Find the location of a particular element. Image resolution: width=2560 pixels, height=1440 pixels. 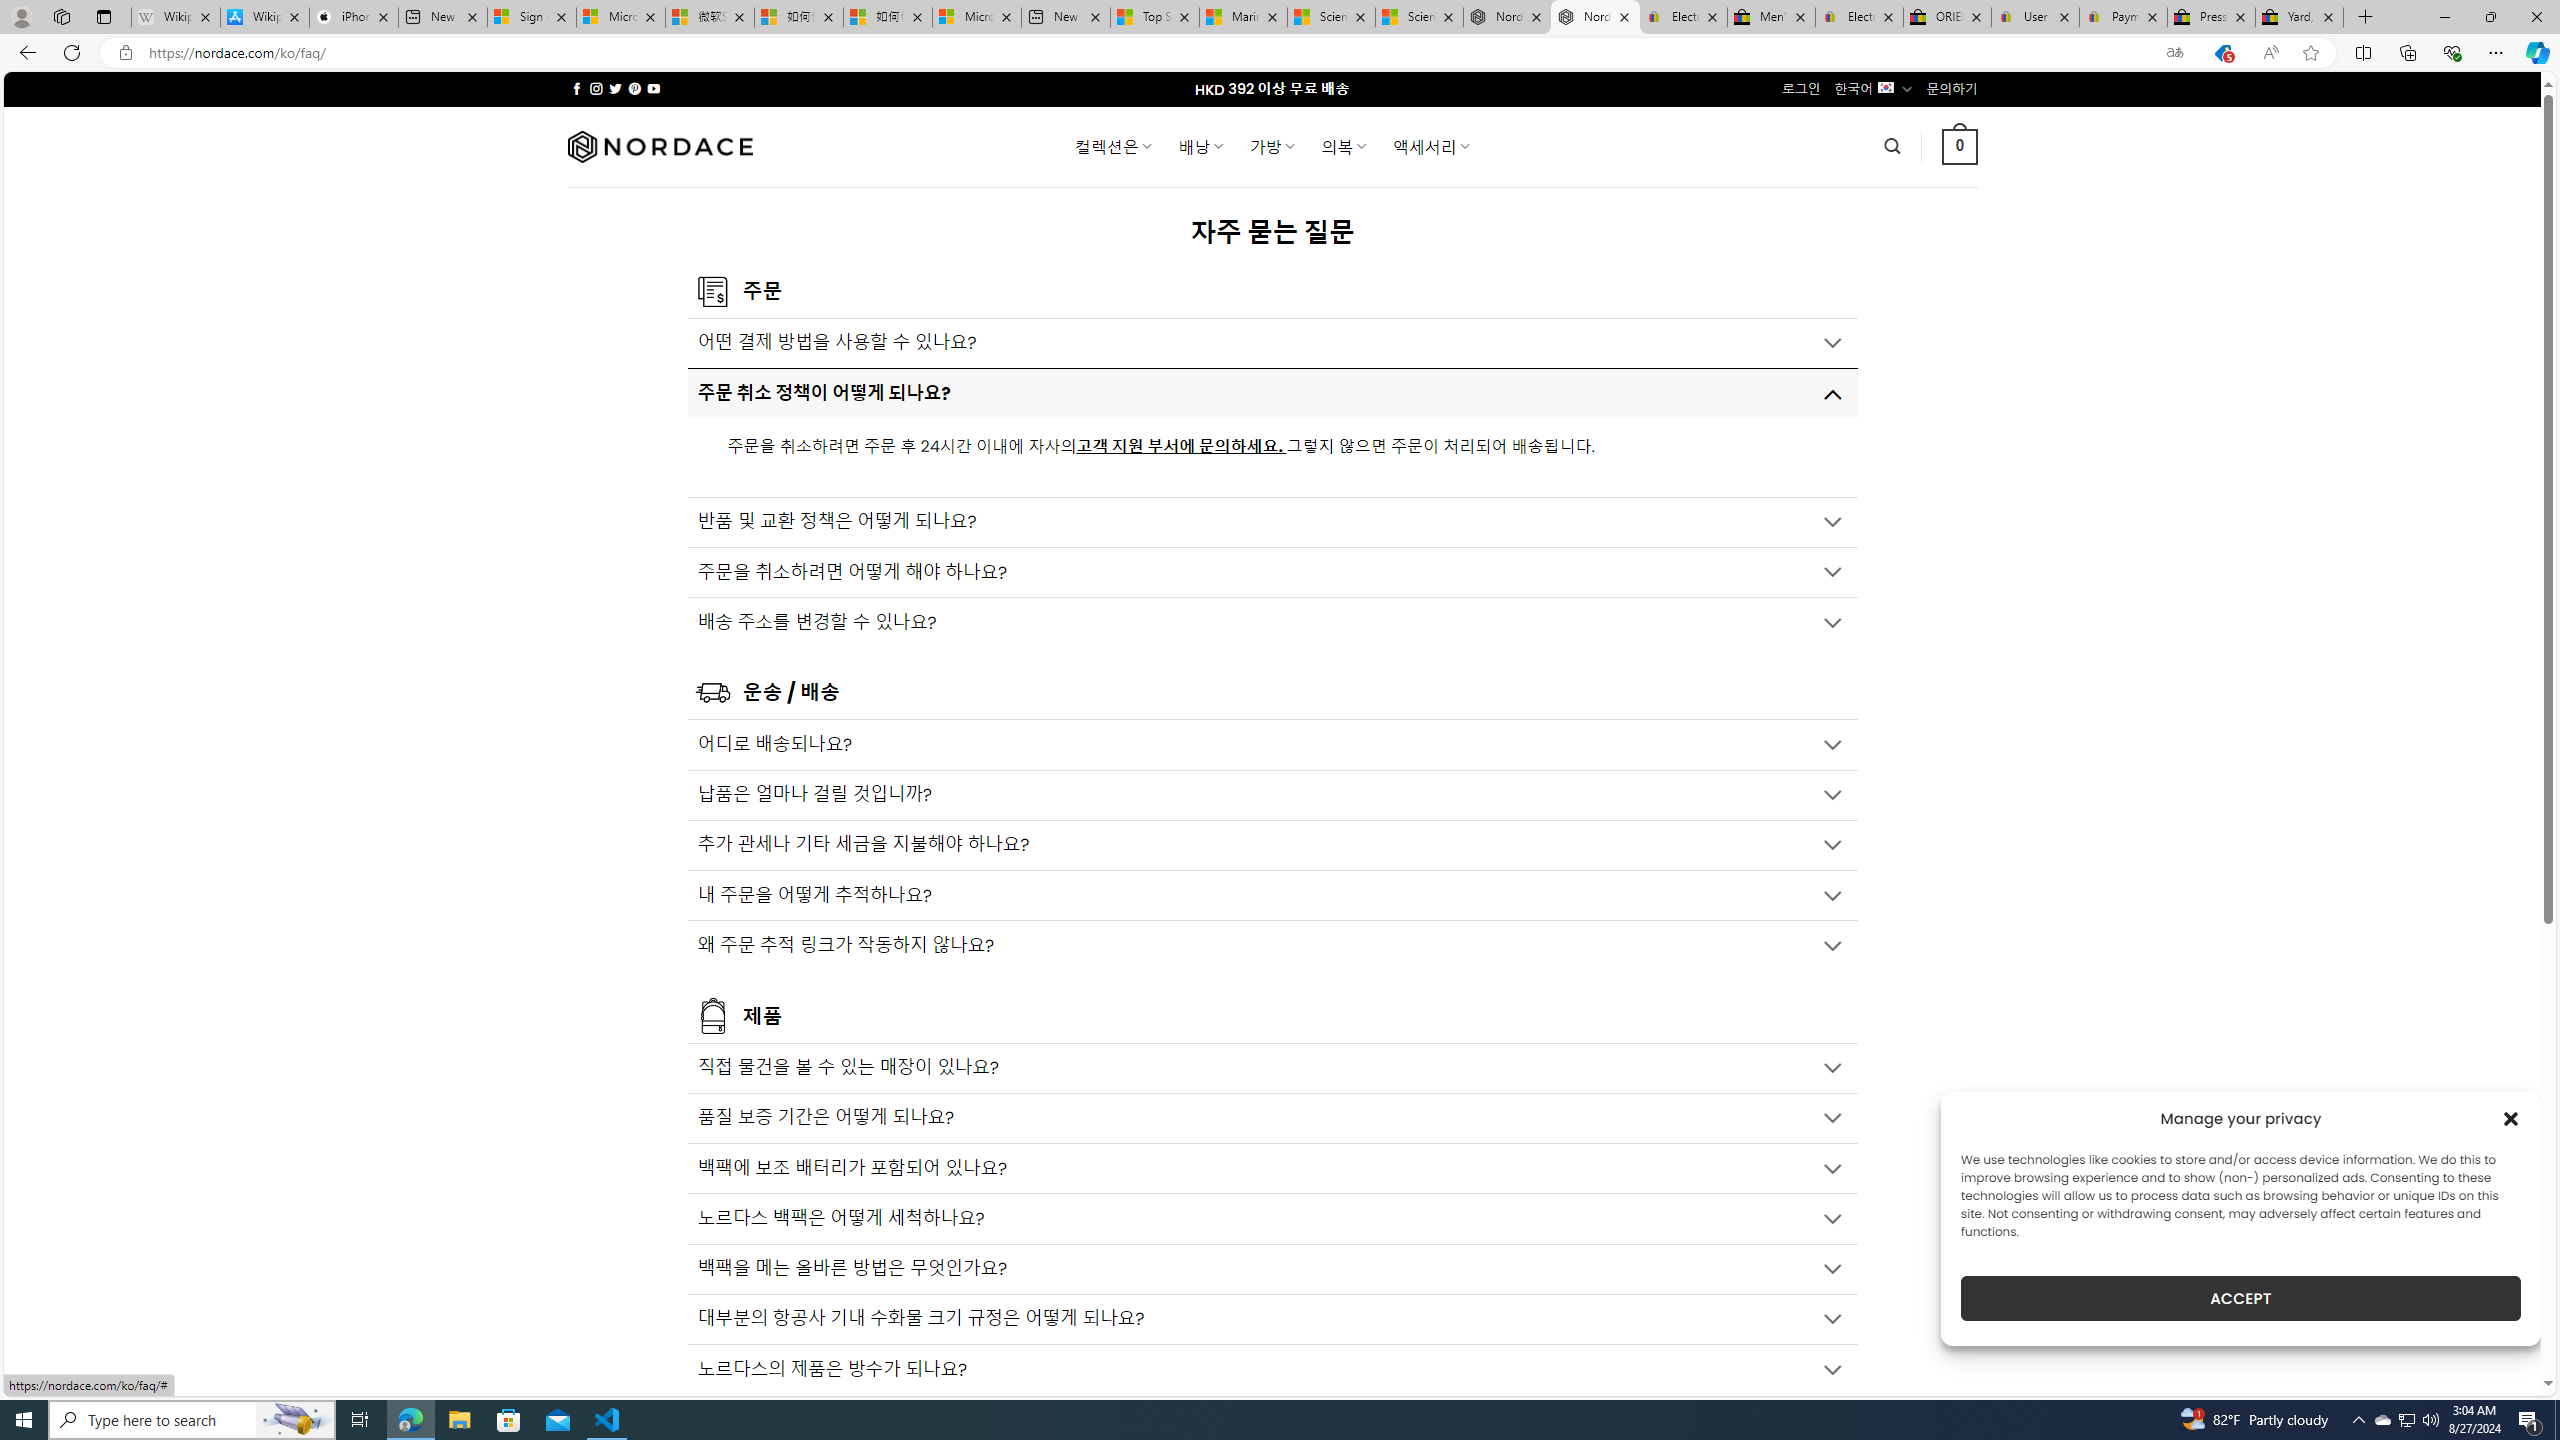

Nordace - Summer Adventures 2024 is located at coordinates (1506, 17).